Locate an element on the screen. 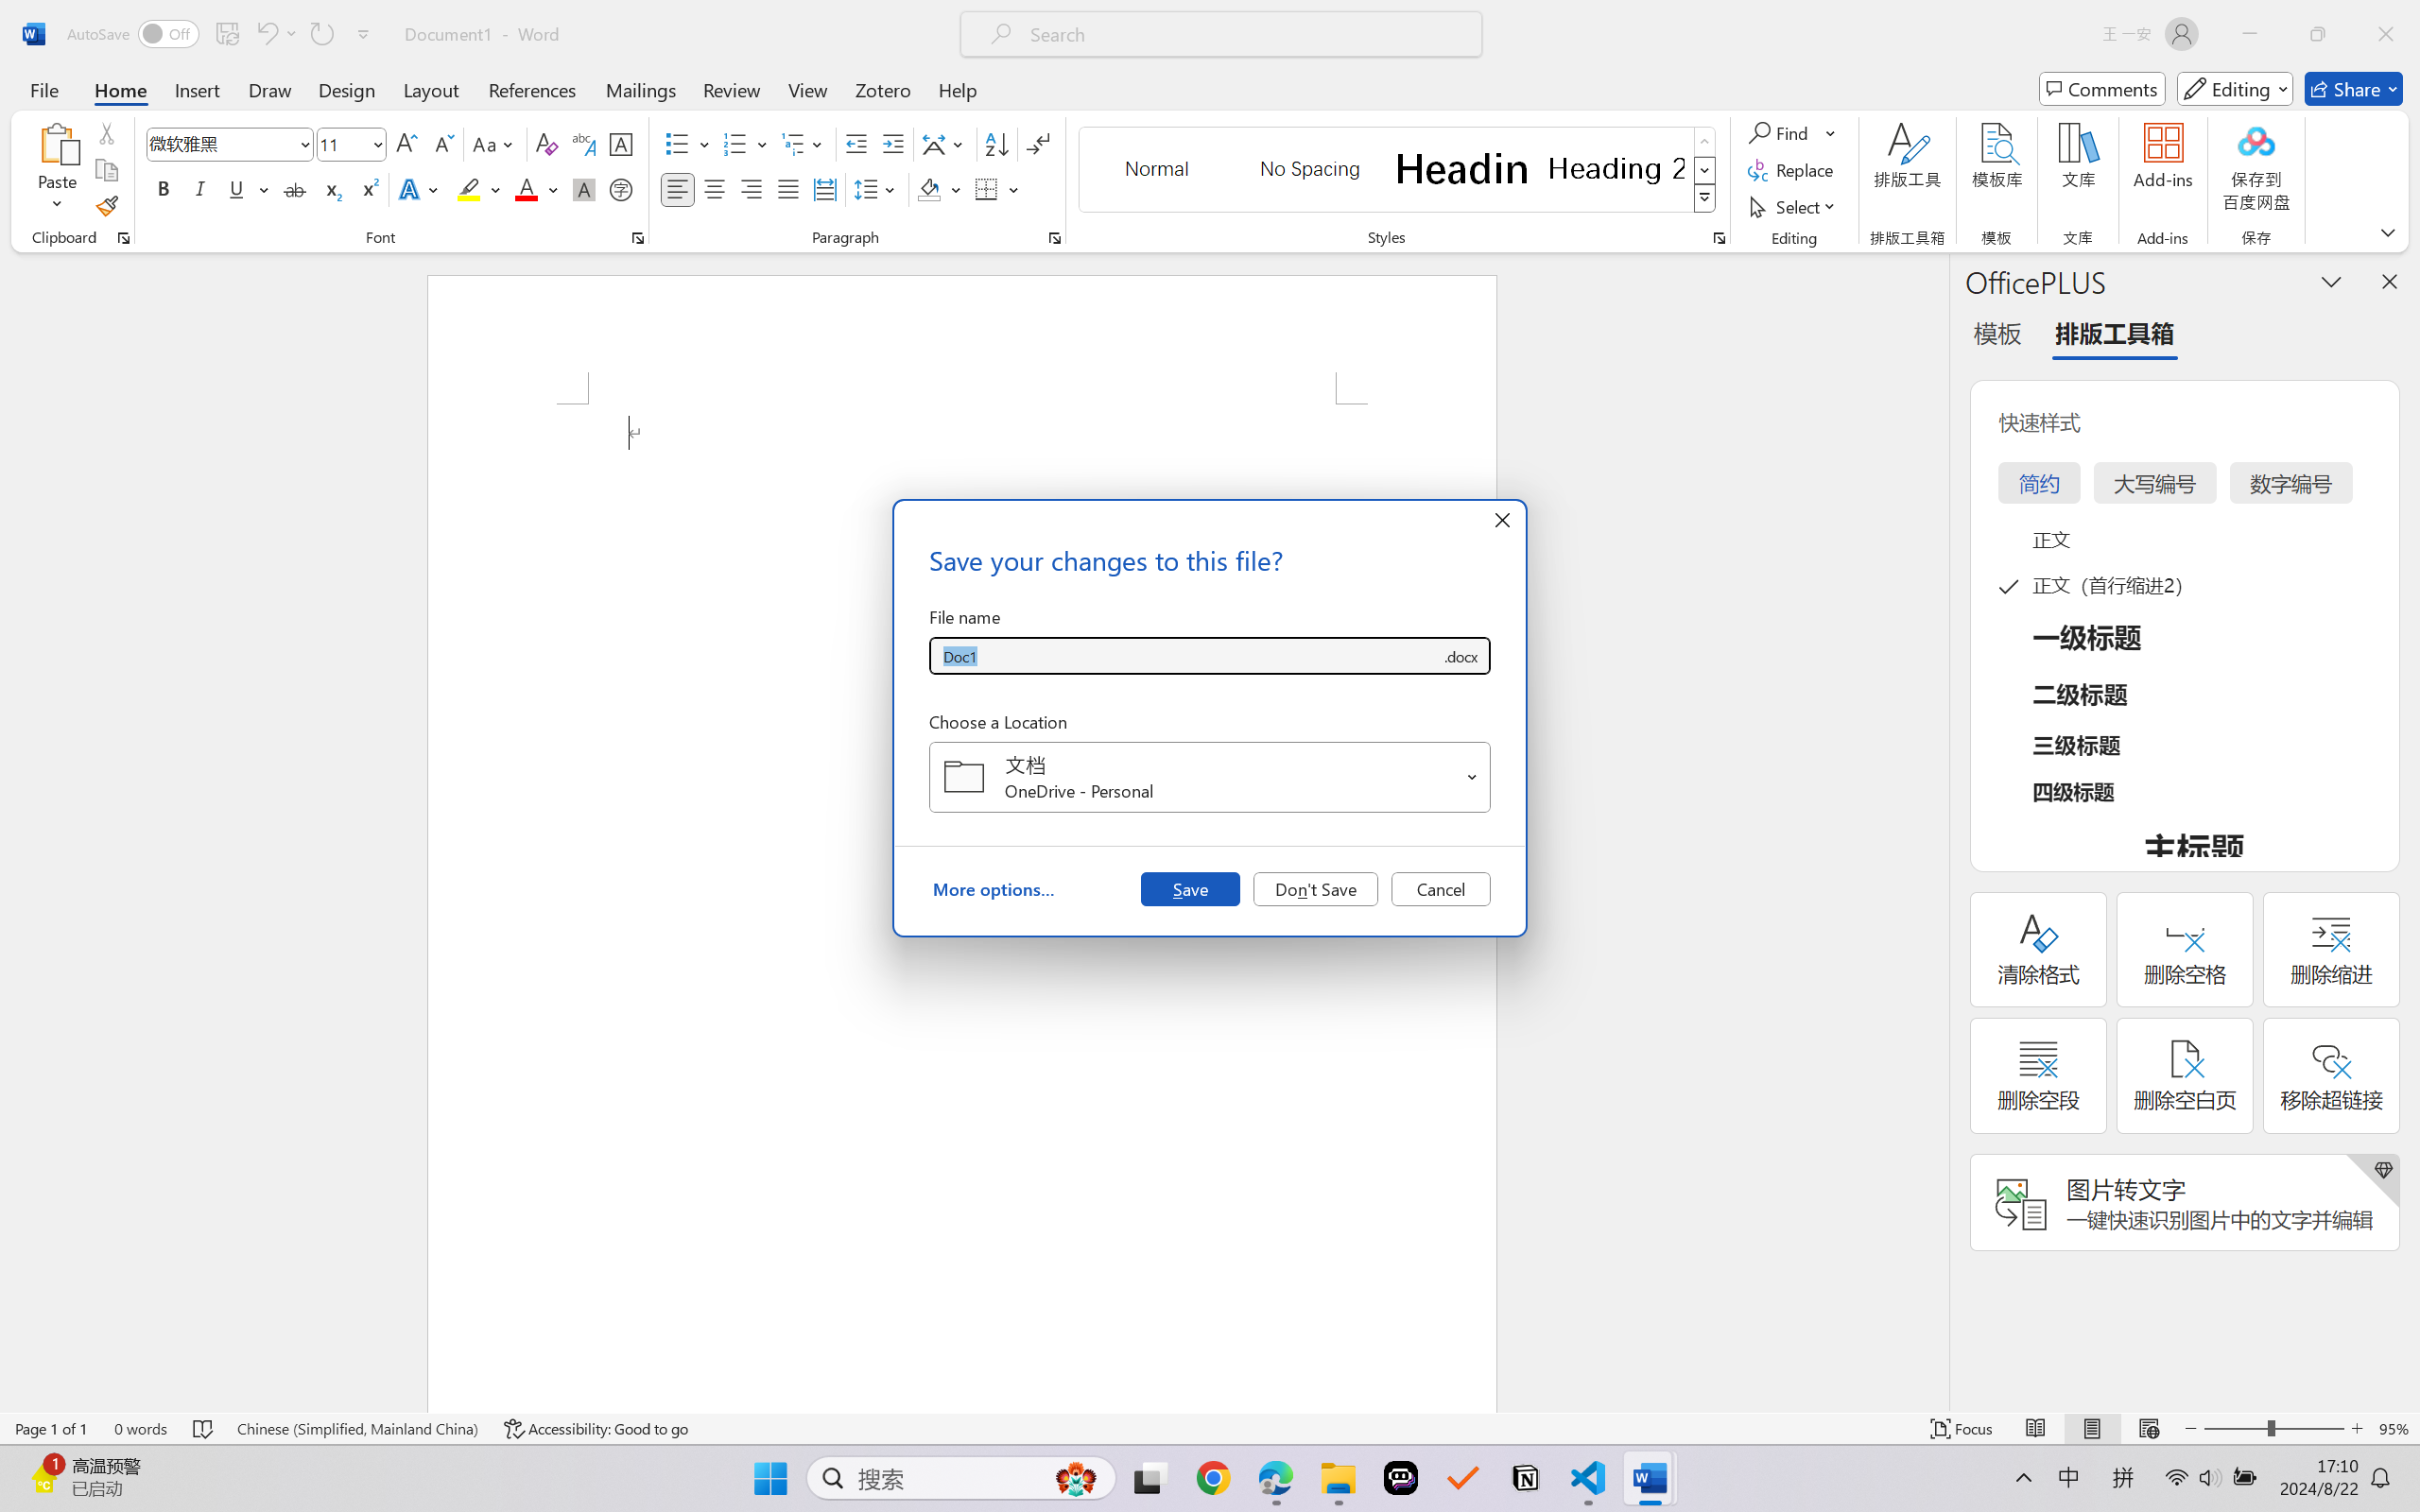  Slide Vertical Title and Text Layout: used by no slides is located at coordinates (200, 1344).